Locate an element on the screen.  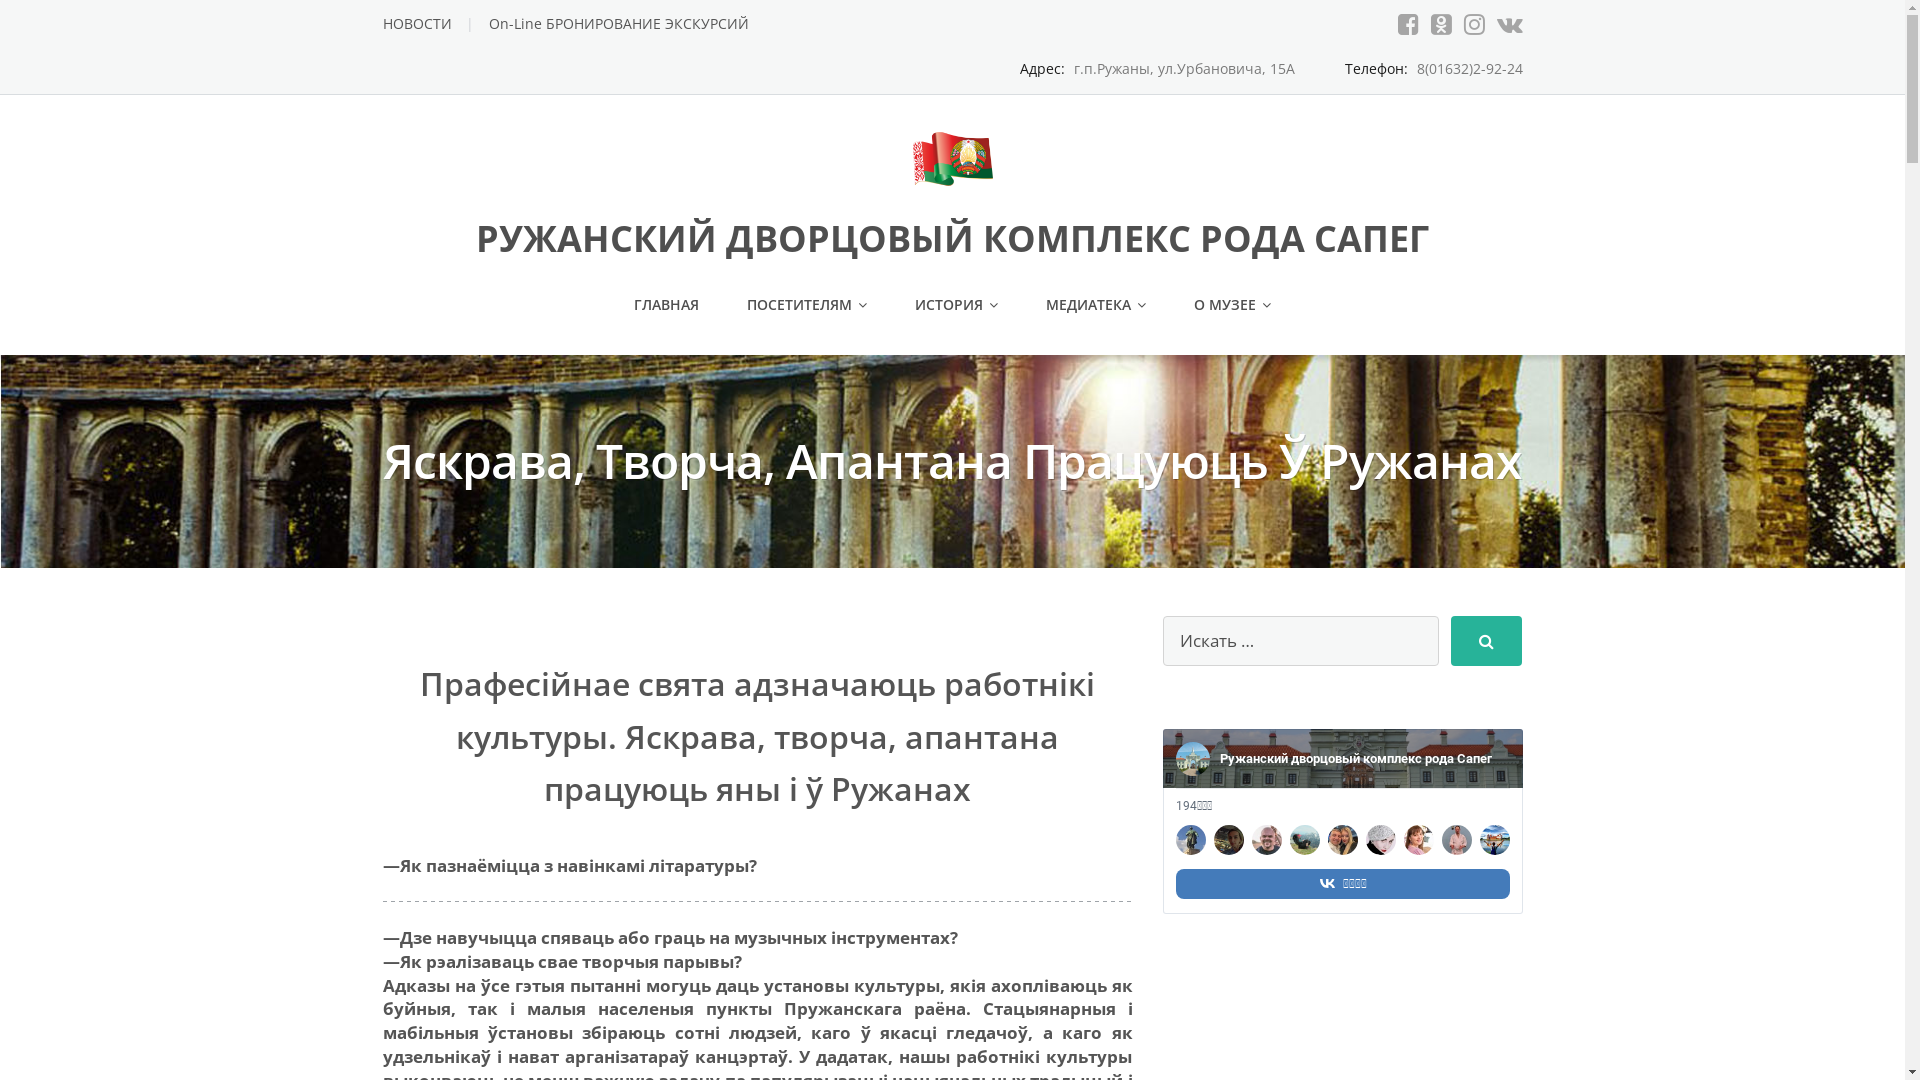
Ok is located at coordinates (1440, 24).